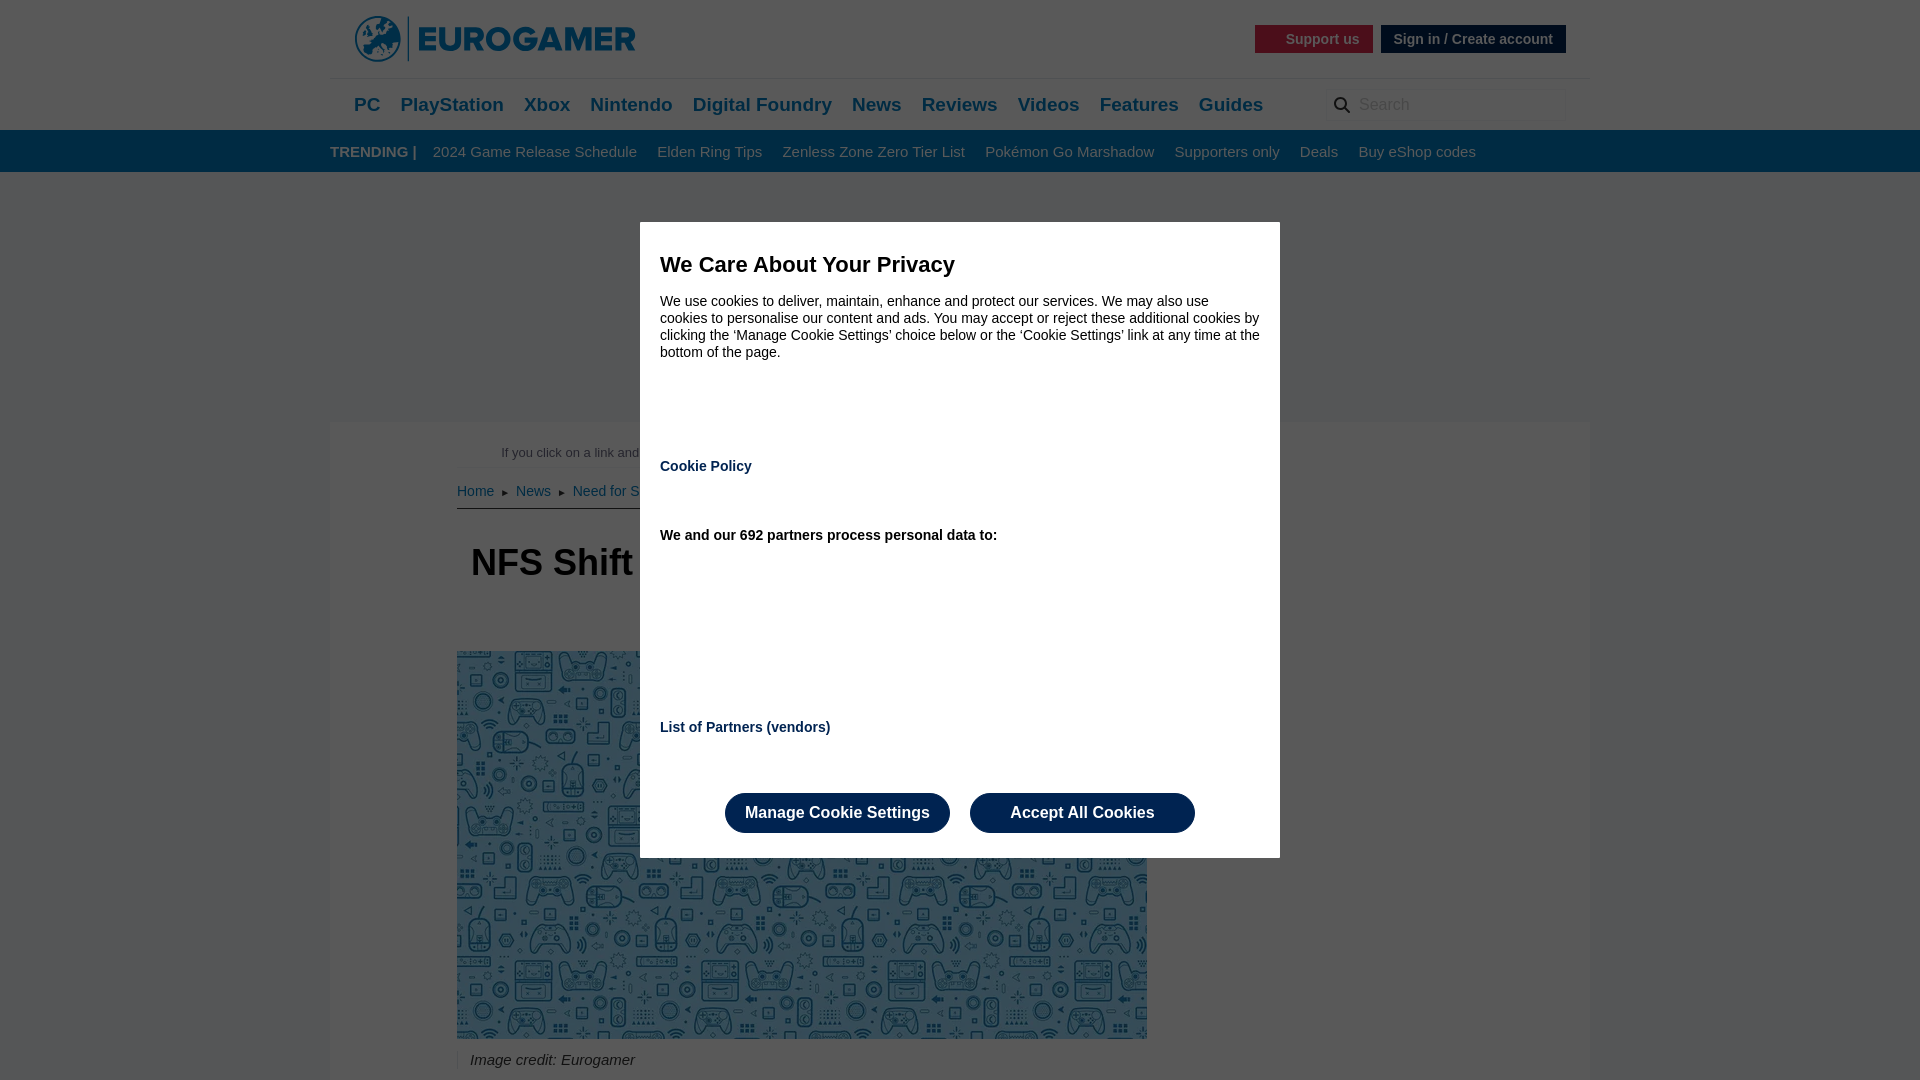 This screenshot has width=1920, height=1080. What do you see at coordinates (1416, 152) in the screenshot?
I see `Buy eShop codes` at bounding box center [1416, 152].